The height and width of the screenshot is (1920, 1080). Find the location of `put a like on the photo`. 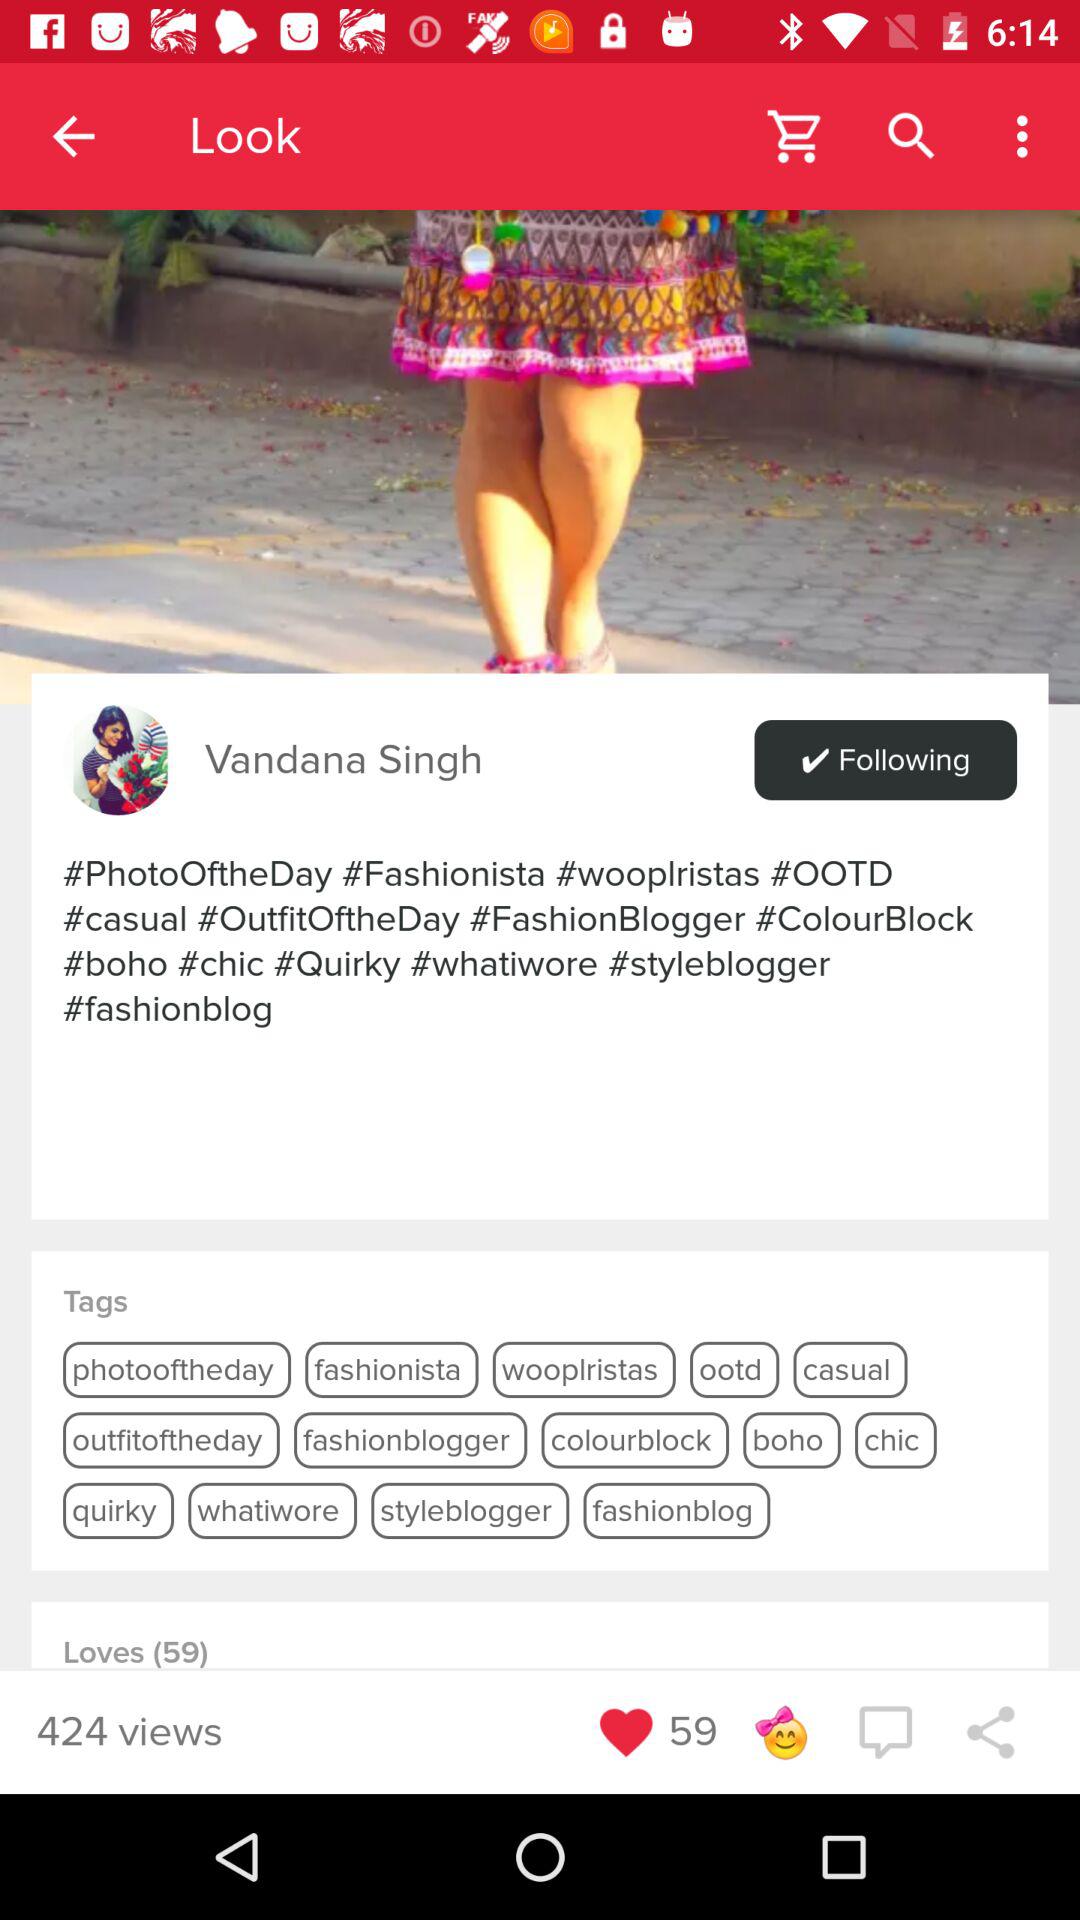

put a like on the photo is located at coordinates (626, 1732).